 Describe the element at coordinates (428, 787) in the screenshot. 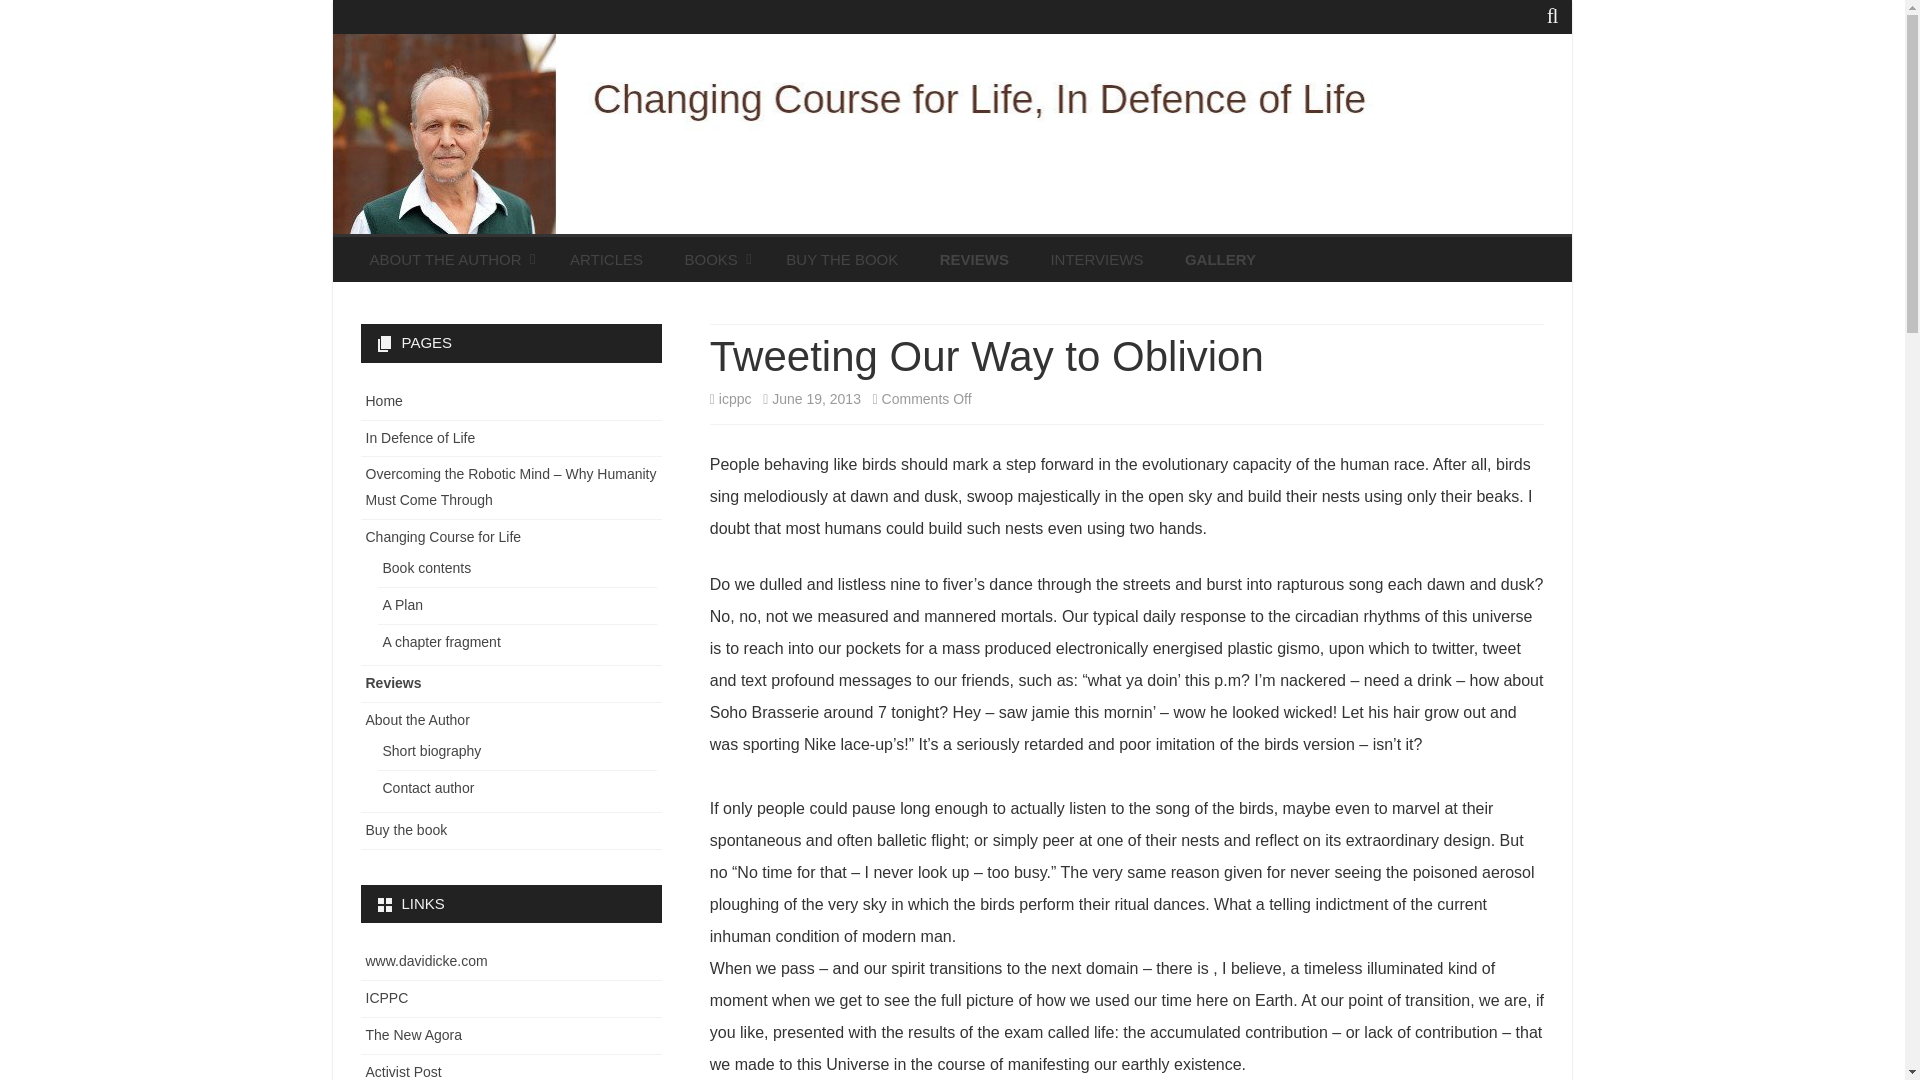

I see `Contact author` at that location.